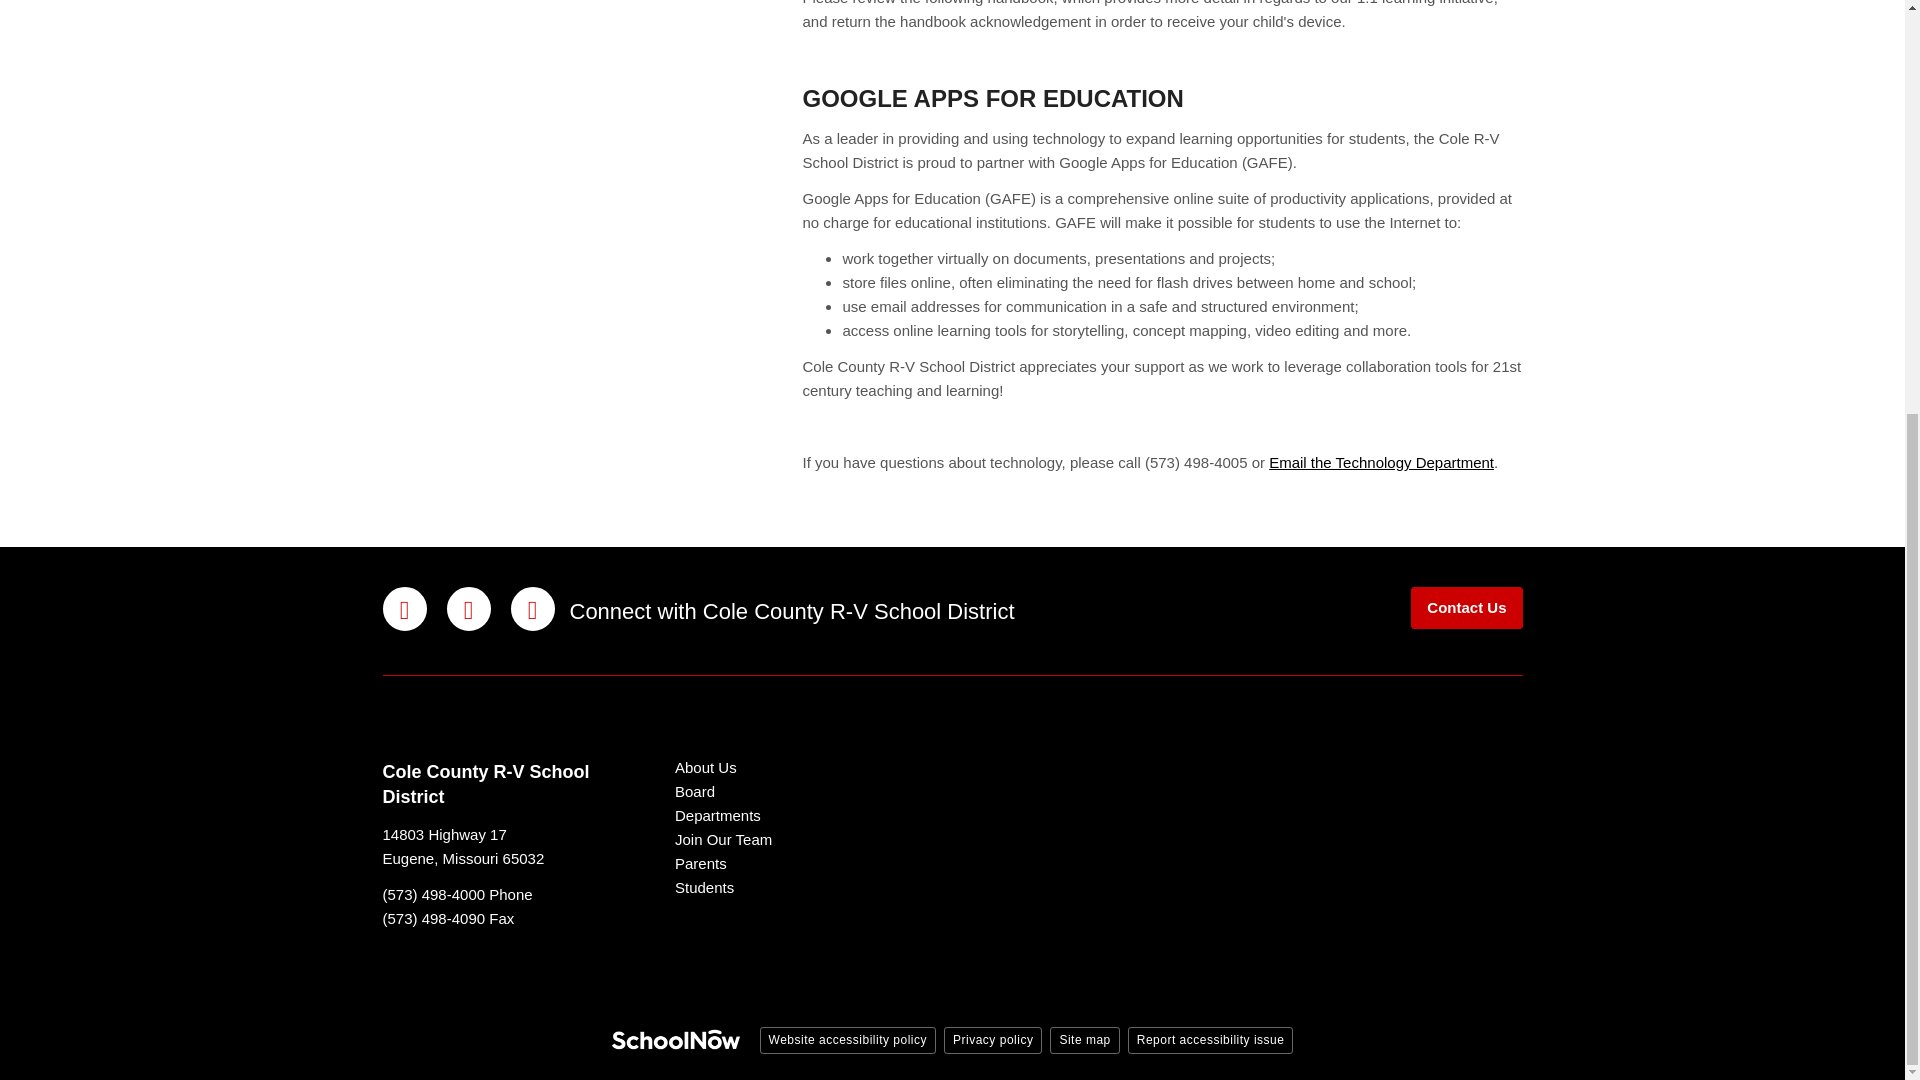 This screenshot has height=1080, width=1920. I want to click on SchoolNow website link, so click(676, 1042).